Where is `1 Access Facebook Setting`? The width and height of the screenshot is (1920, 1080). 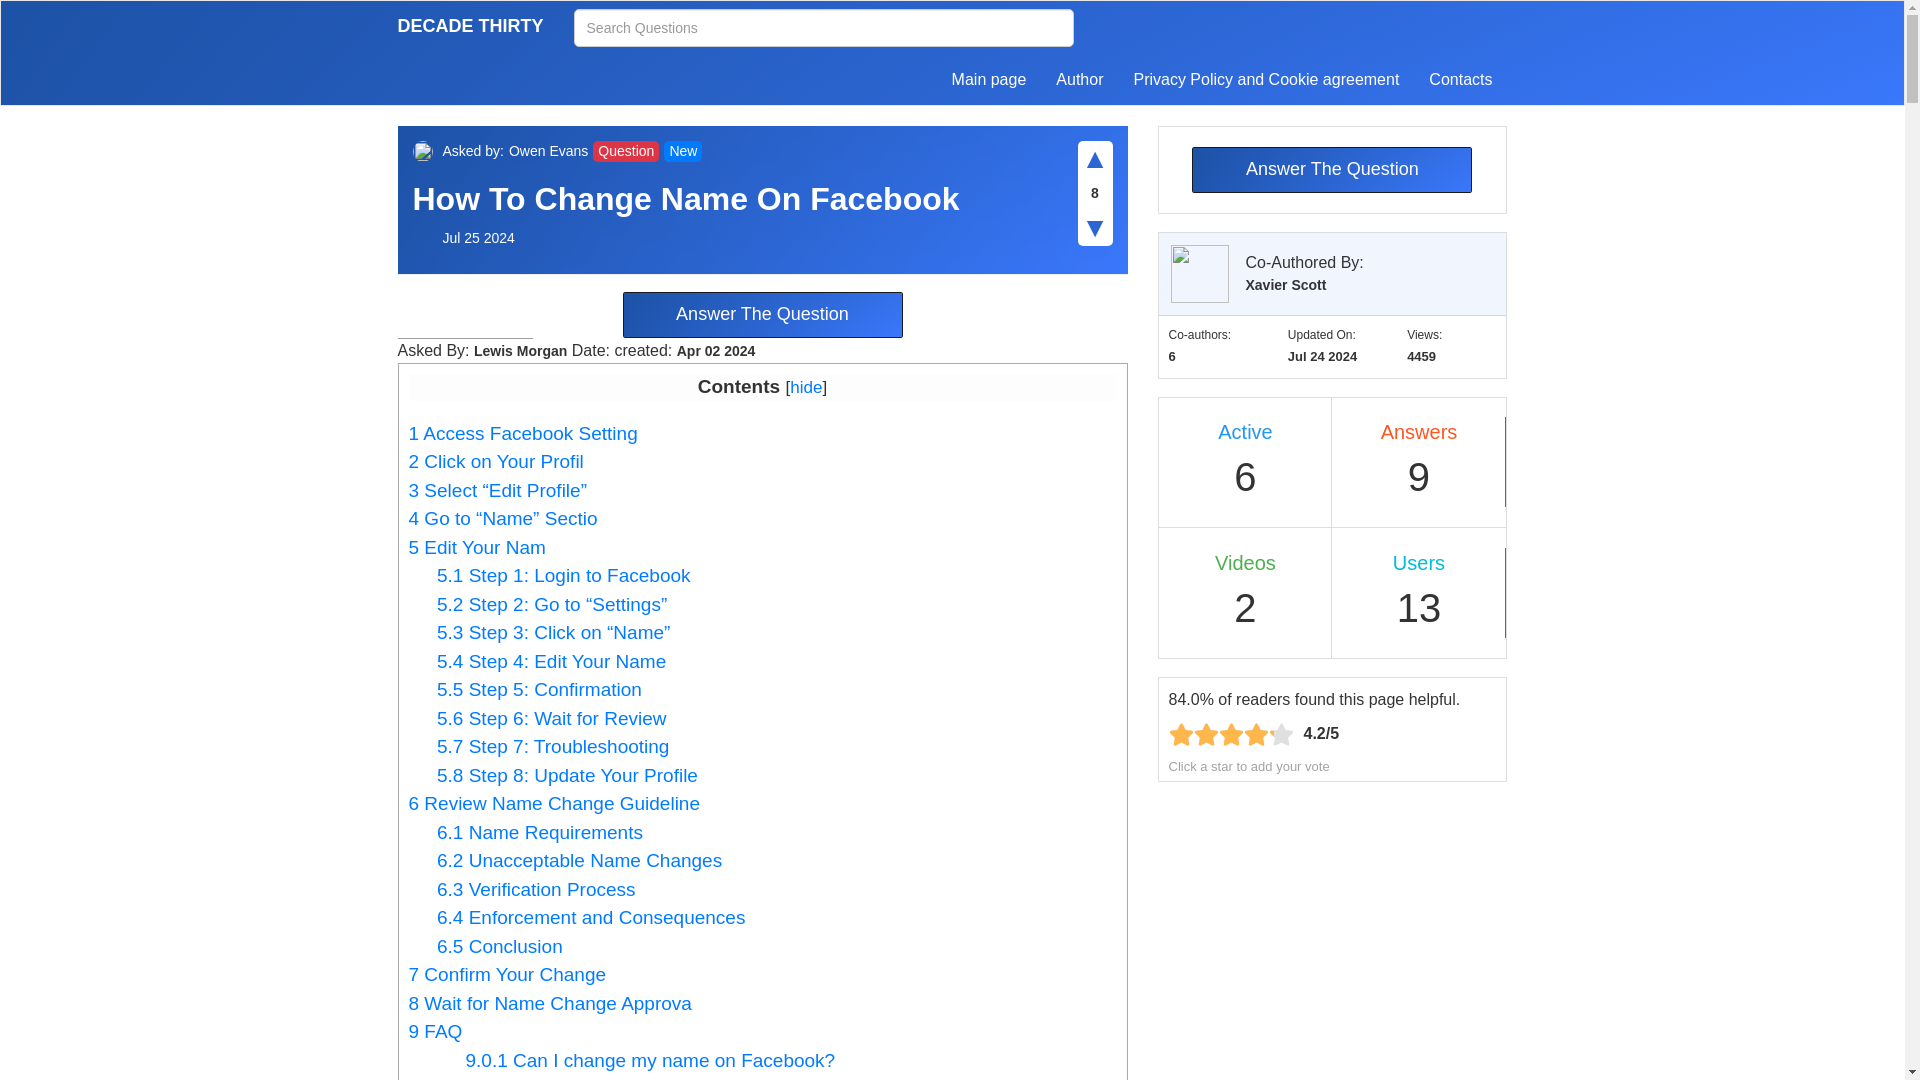
1 Access Facebook Setting is located at coordinates (522, 433).